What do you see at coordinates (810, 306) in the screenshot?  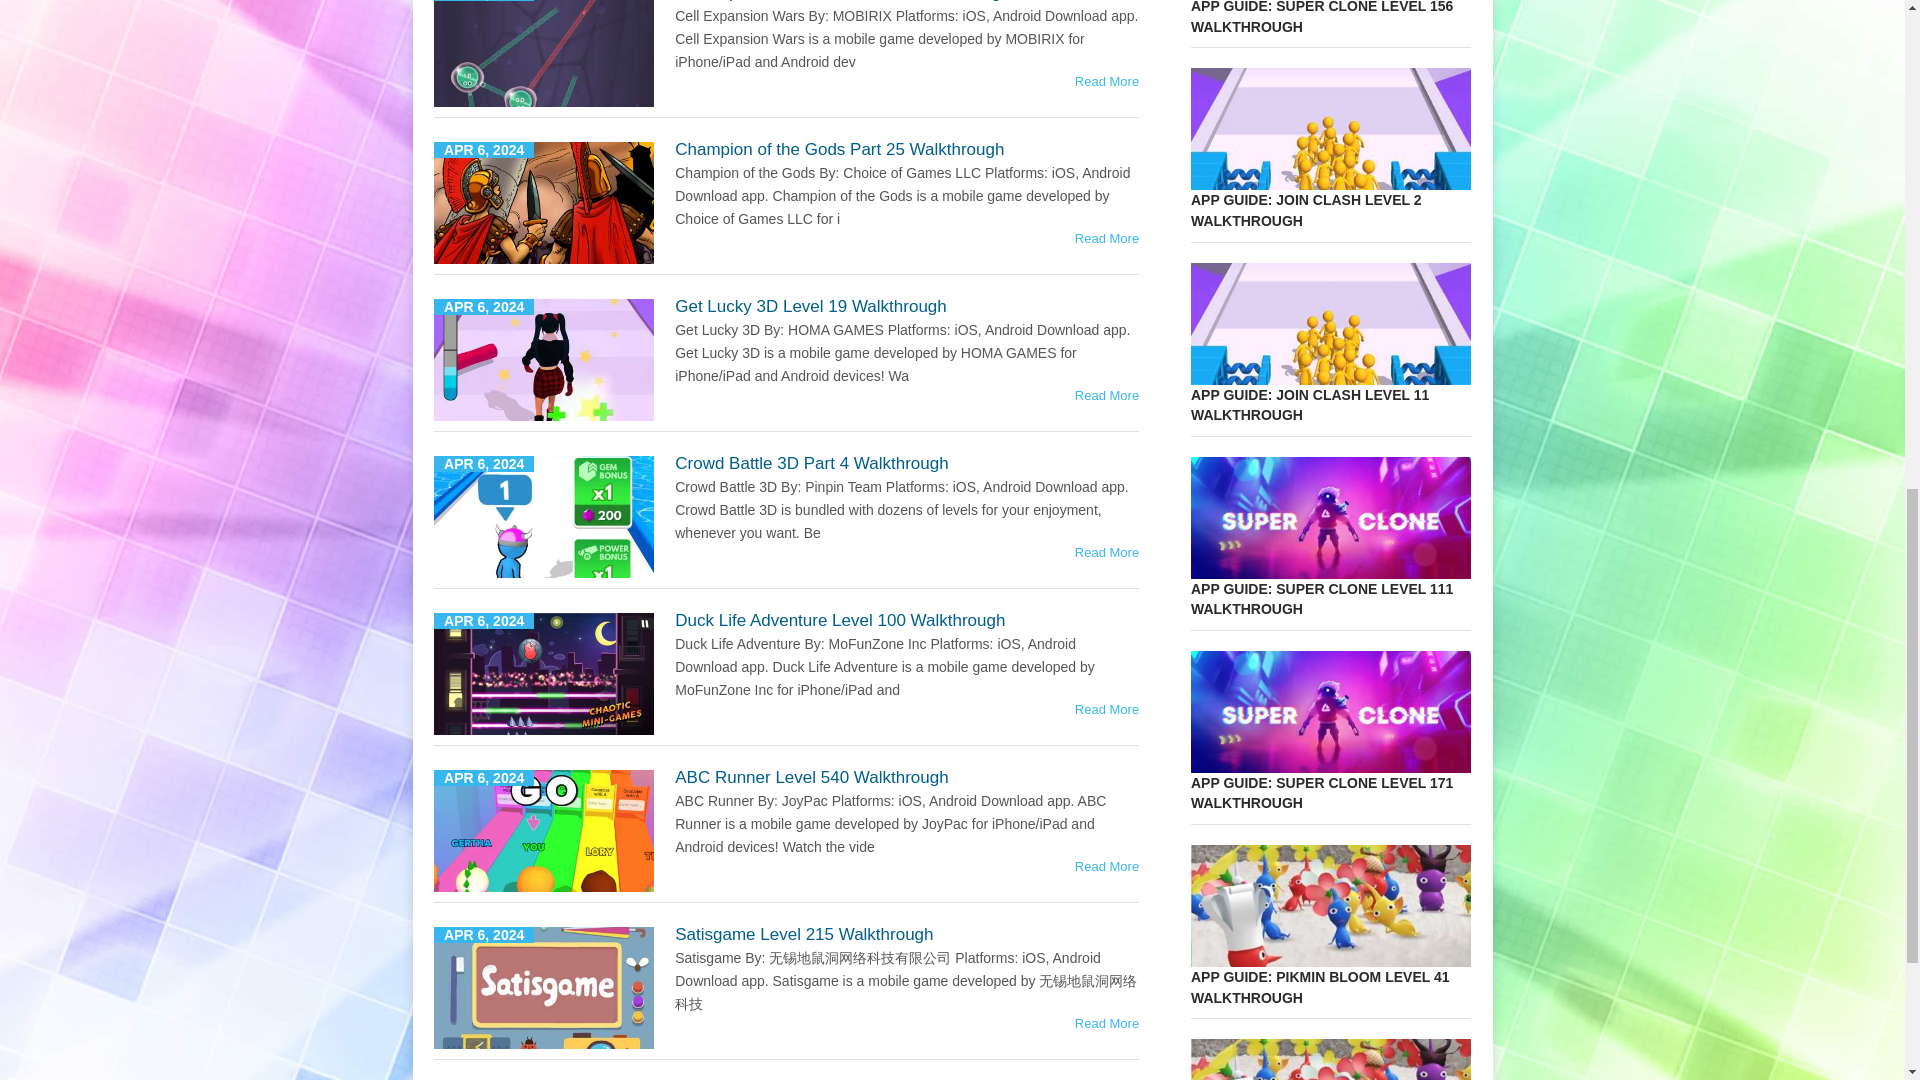 I see `Get Lucky 3D Level 19 Walkthrough` at bounding box center [810, 306].